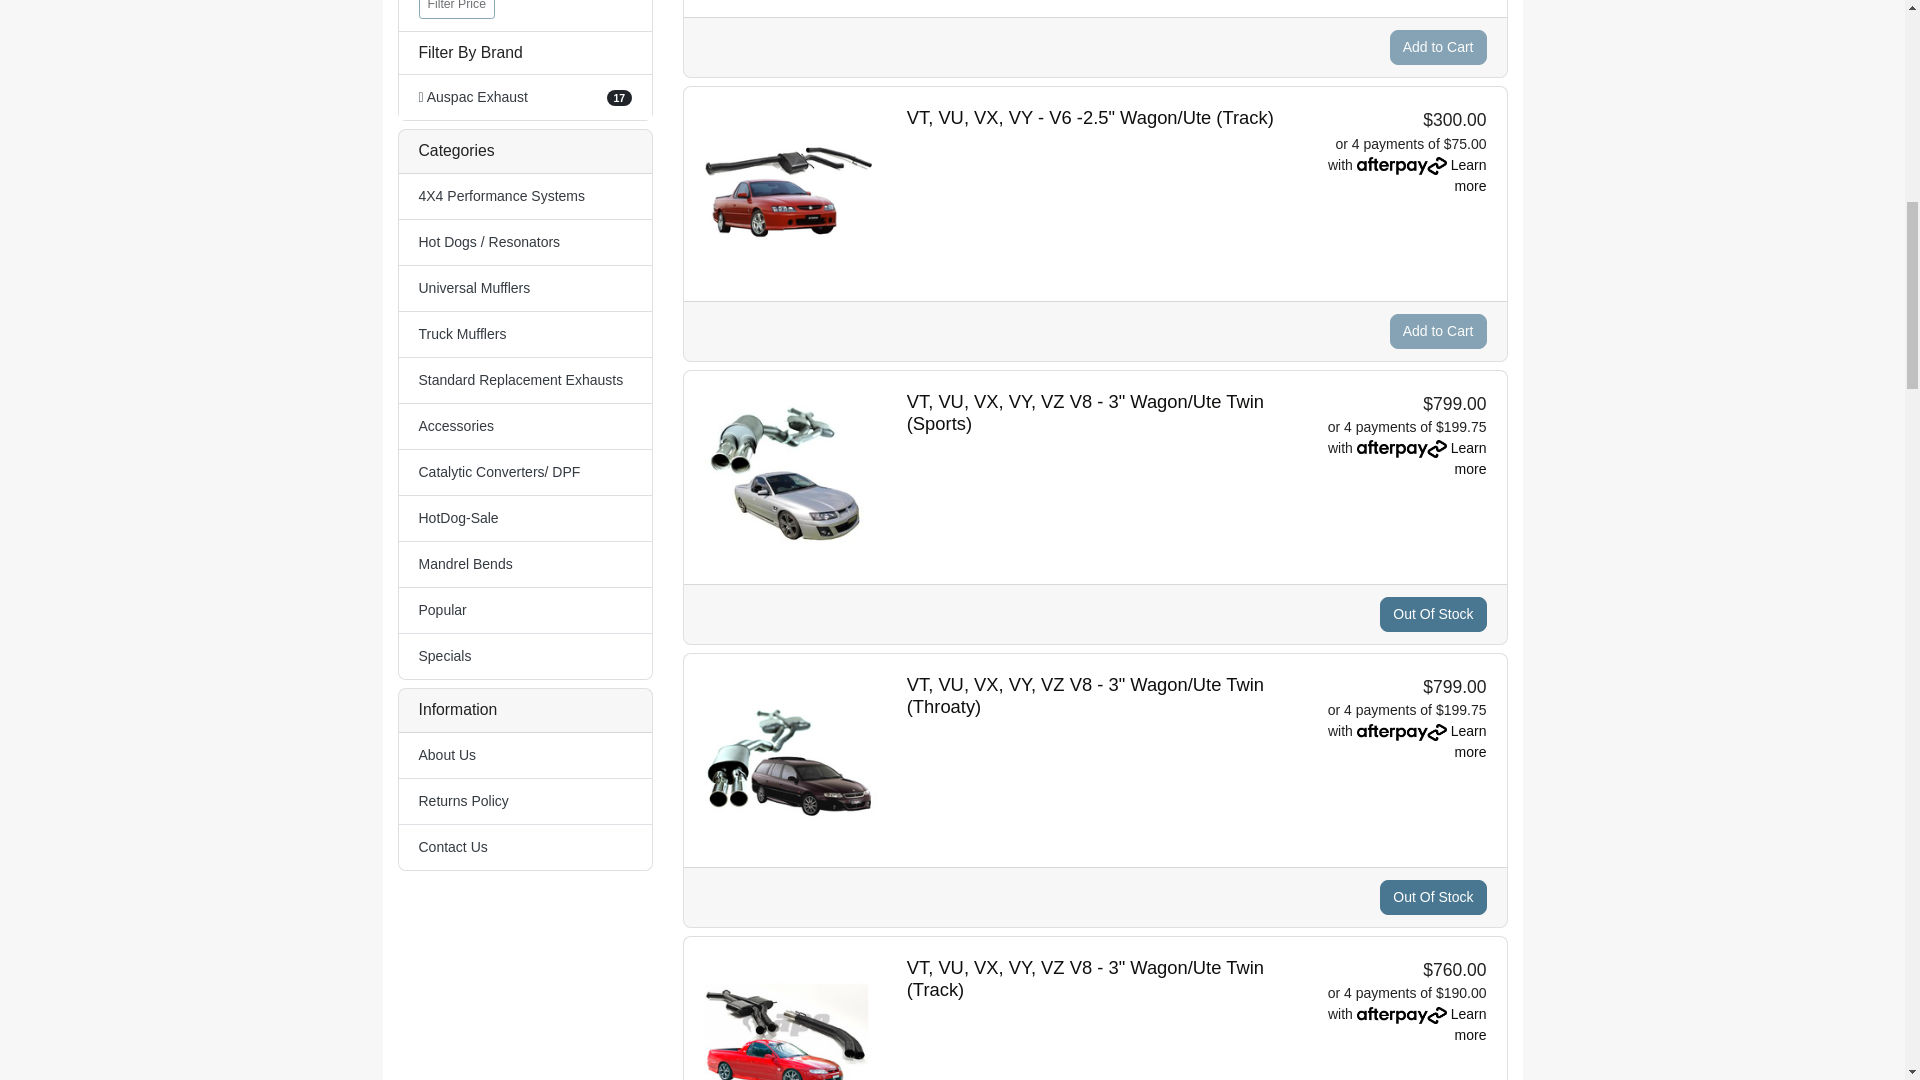 This screenshot has width=1920, height=1080. Describe the element at coordinates (1433, 897) in the screenshot. I see `Notify Me When Back In Stock` at that location.